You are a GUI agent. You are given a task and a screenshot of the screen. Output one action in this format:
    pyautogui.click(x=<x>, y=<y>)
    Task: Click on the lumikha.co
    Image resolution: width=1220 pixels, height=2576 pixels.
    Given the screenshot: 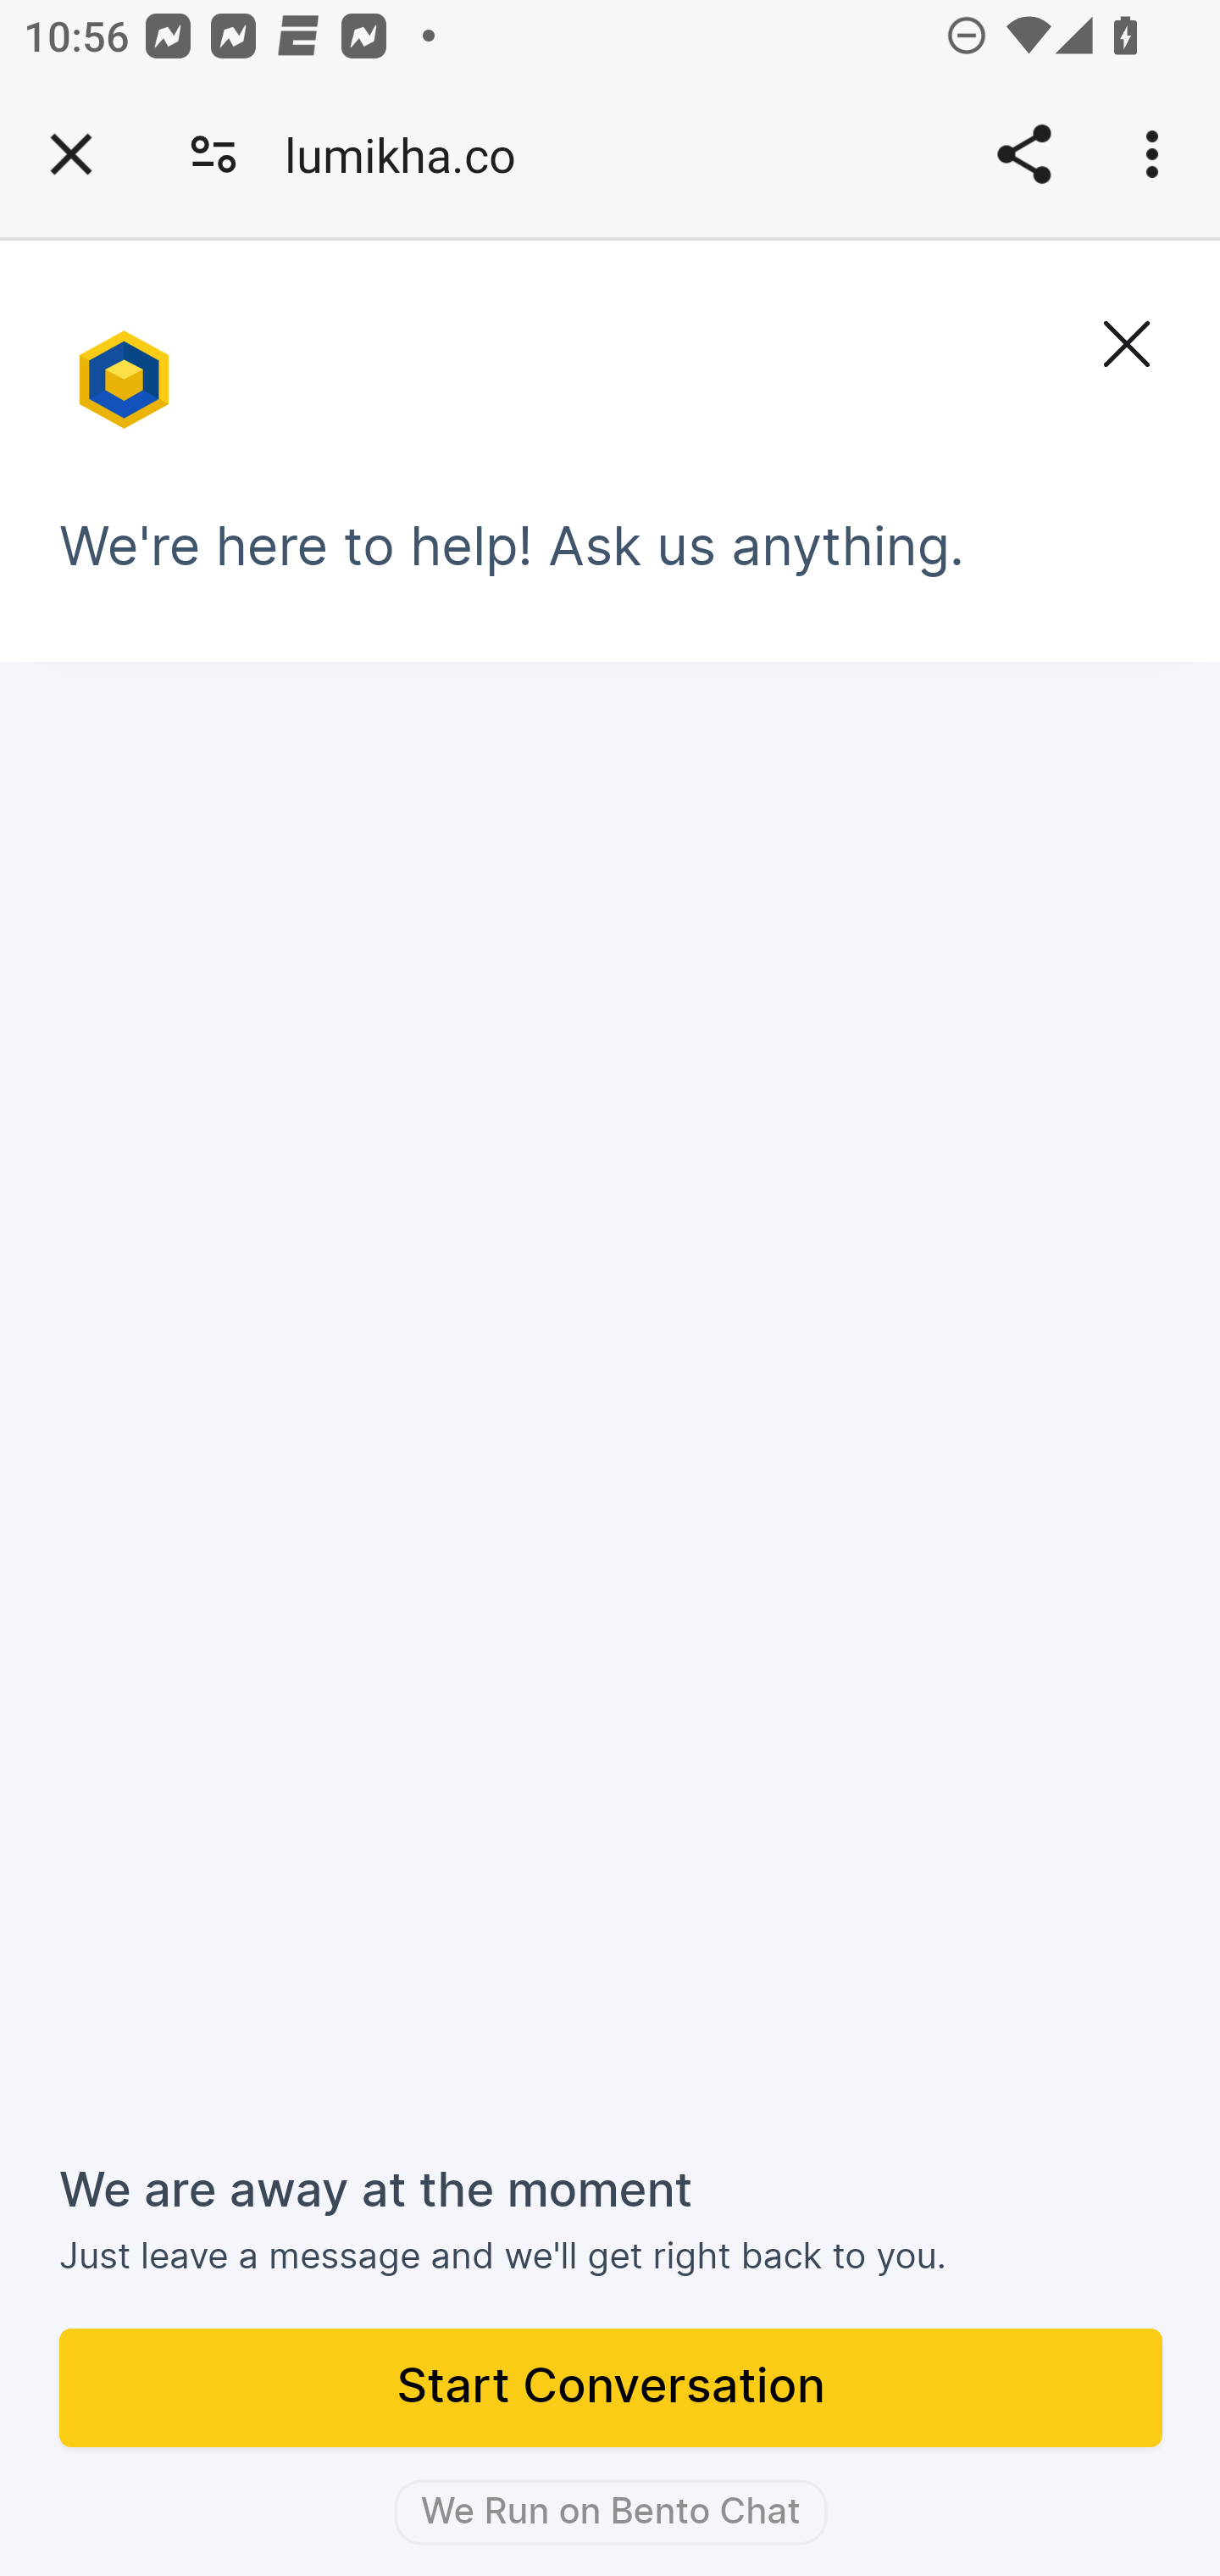 What is the action you would take?
    pyautogui.click(x=412, y=154)
    